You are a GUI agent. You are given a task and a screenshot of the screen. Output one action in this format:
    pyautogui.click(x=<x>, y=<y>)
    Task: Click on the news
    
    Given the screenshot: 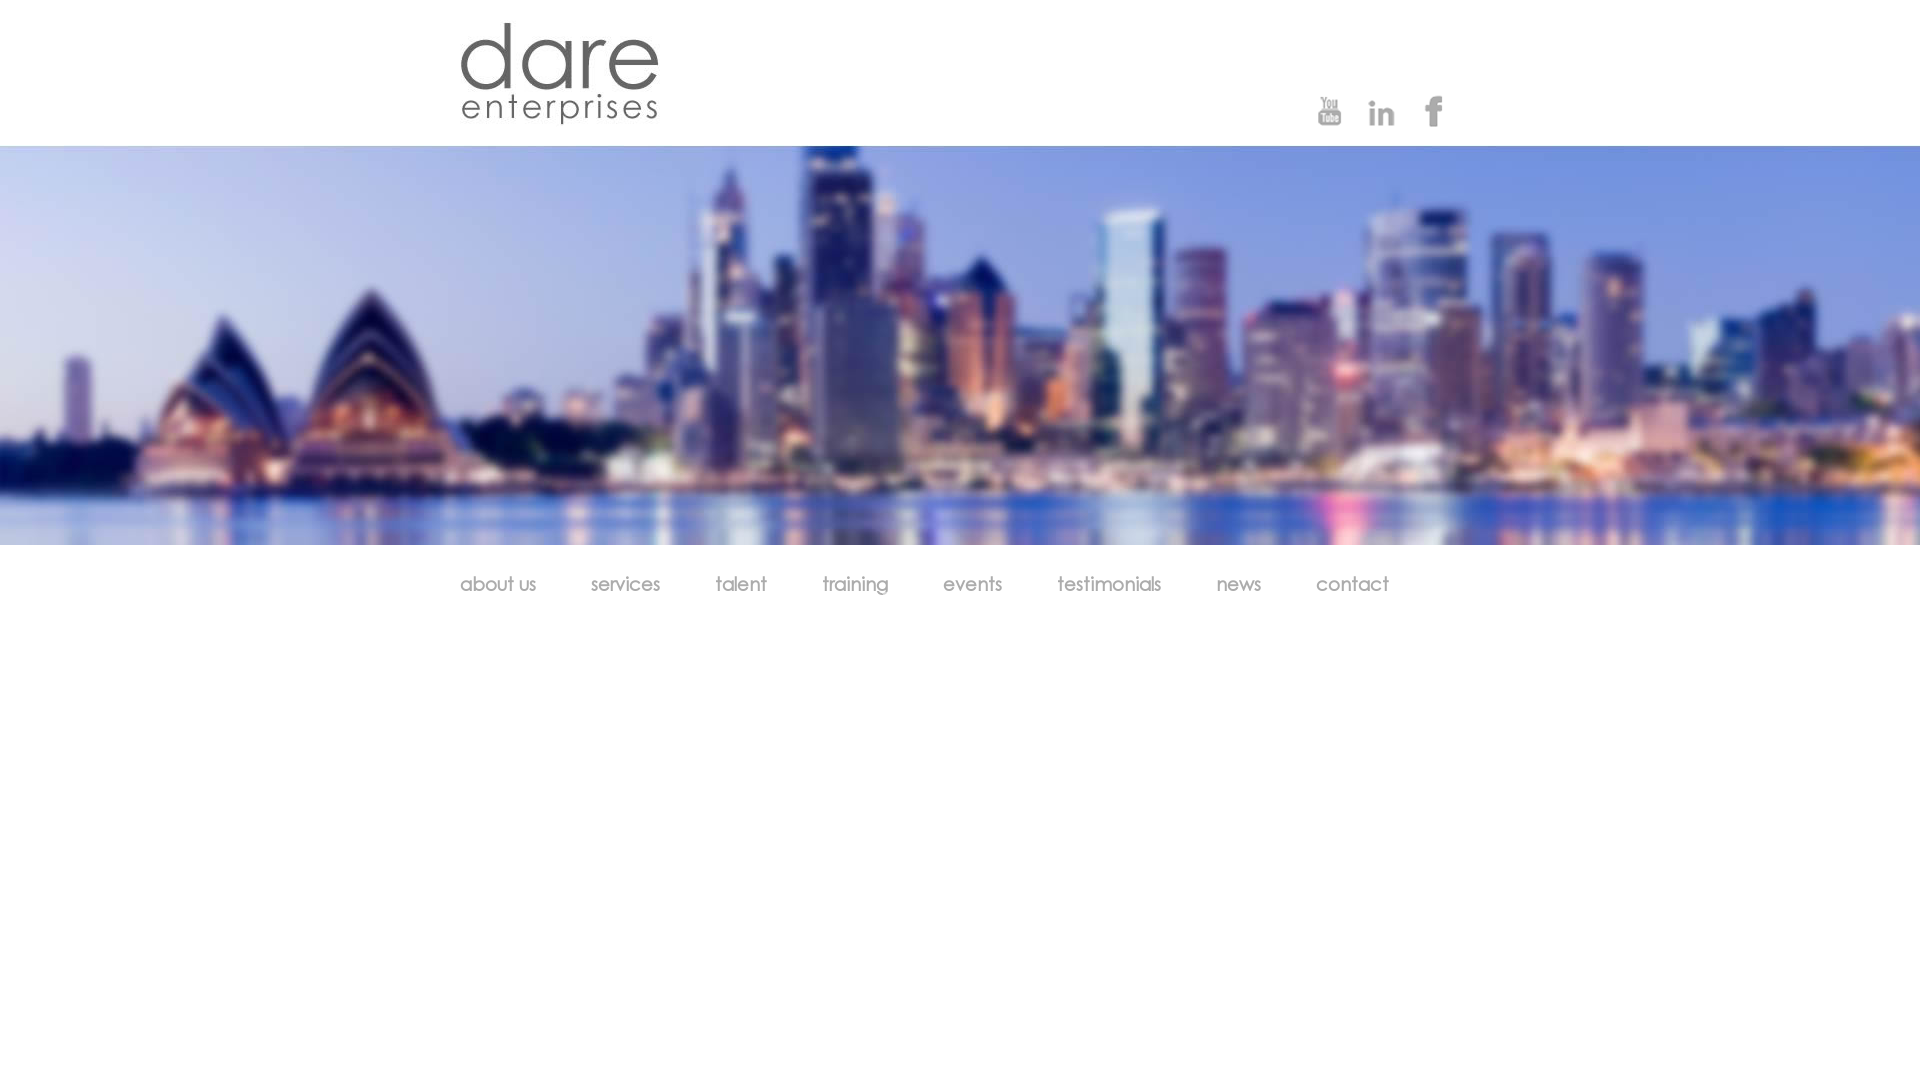 What is the action you would take?
    pyautogui.click(x=1246, y=584)
    